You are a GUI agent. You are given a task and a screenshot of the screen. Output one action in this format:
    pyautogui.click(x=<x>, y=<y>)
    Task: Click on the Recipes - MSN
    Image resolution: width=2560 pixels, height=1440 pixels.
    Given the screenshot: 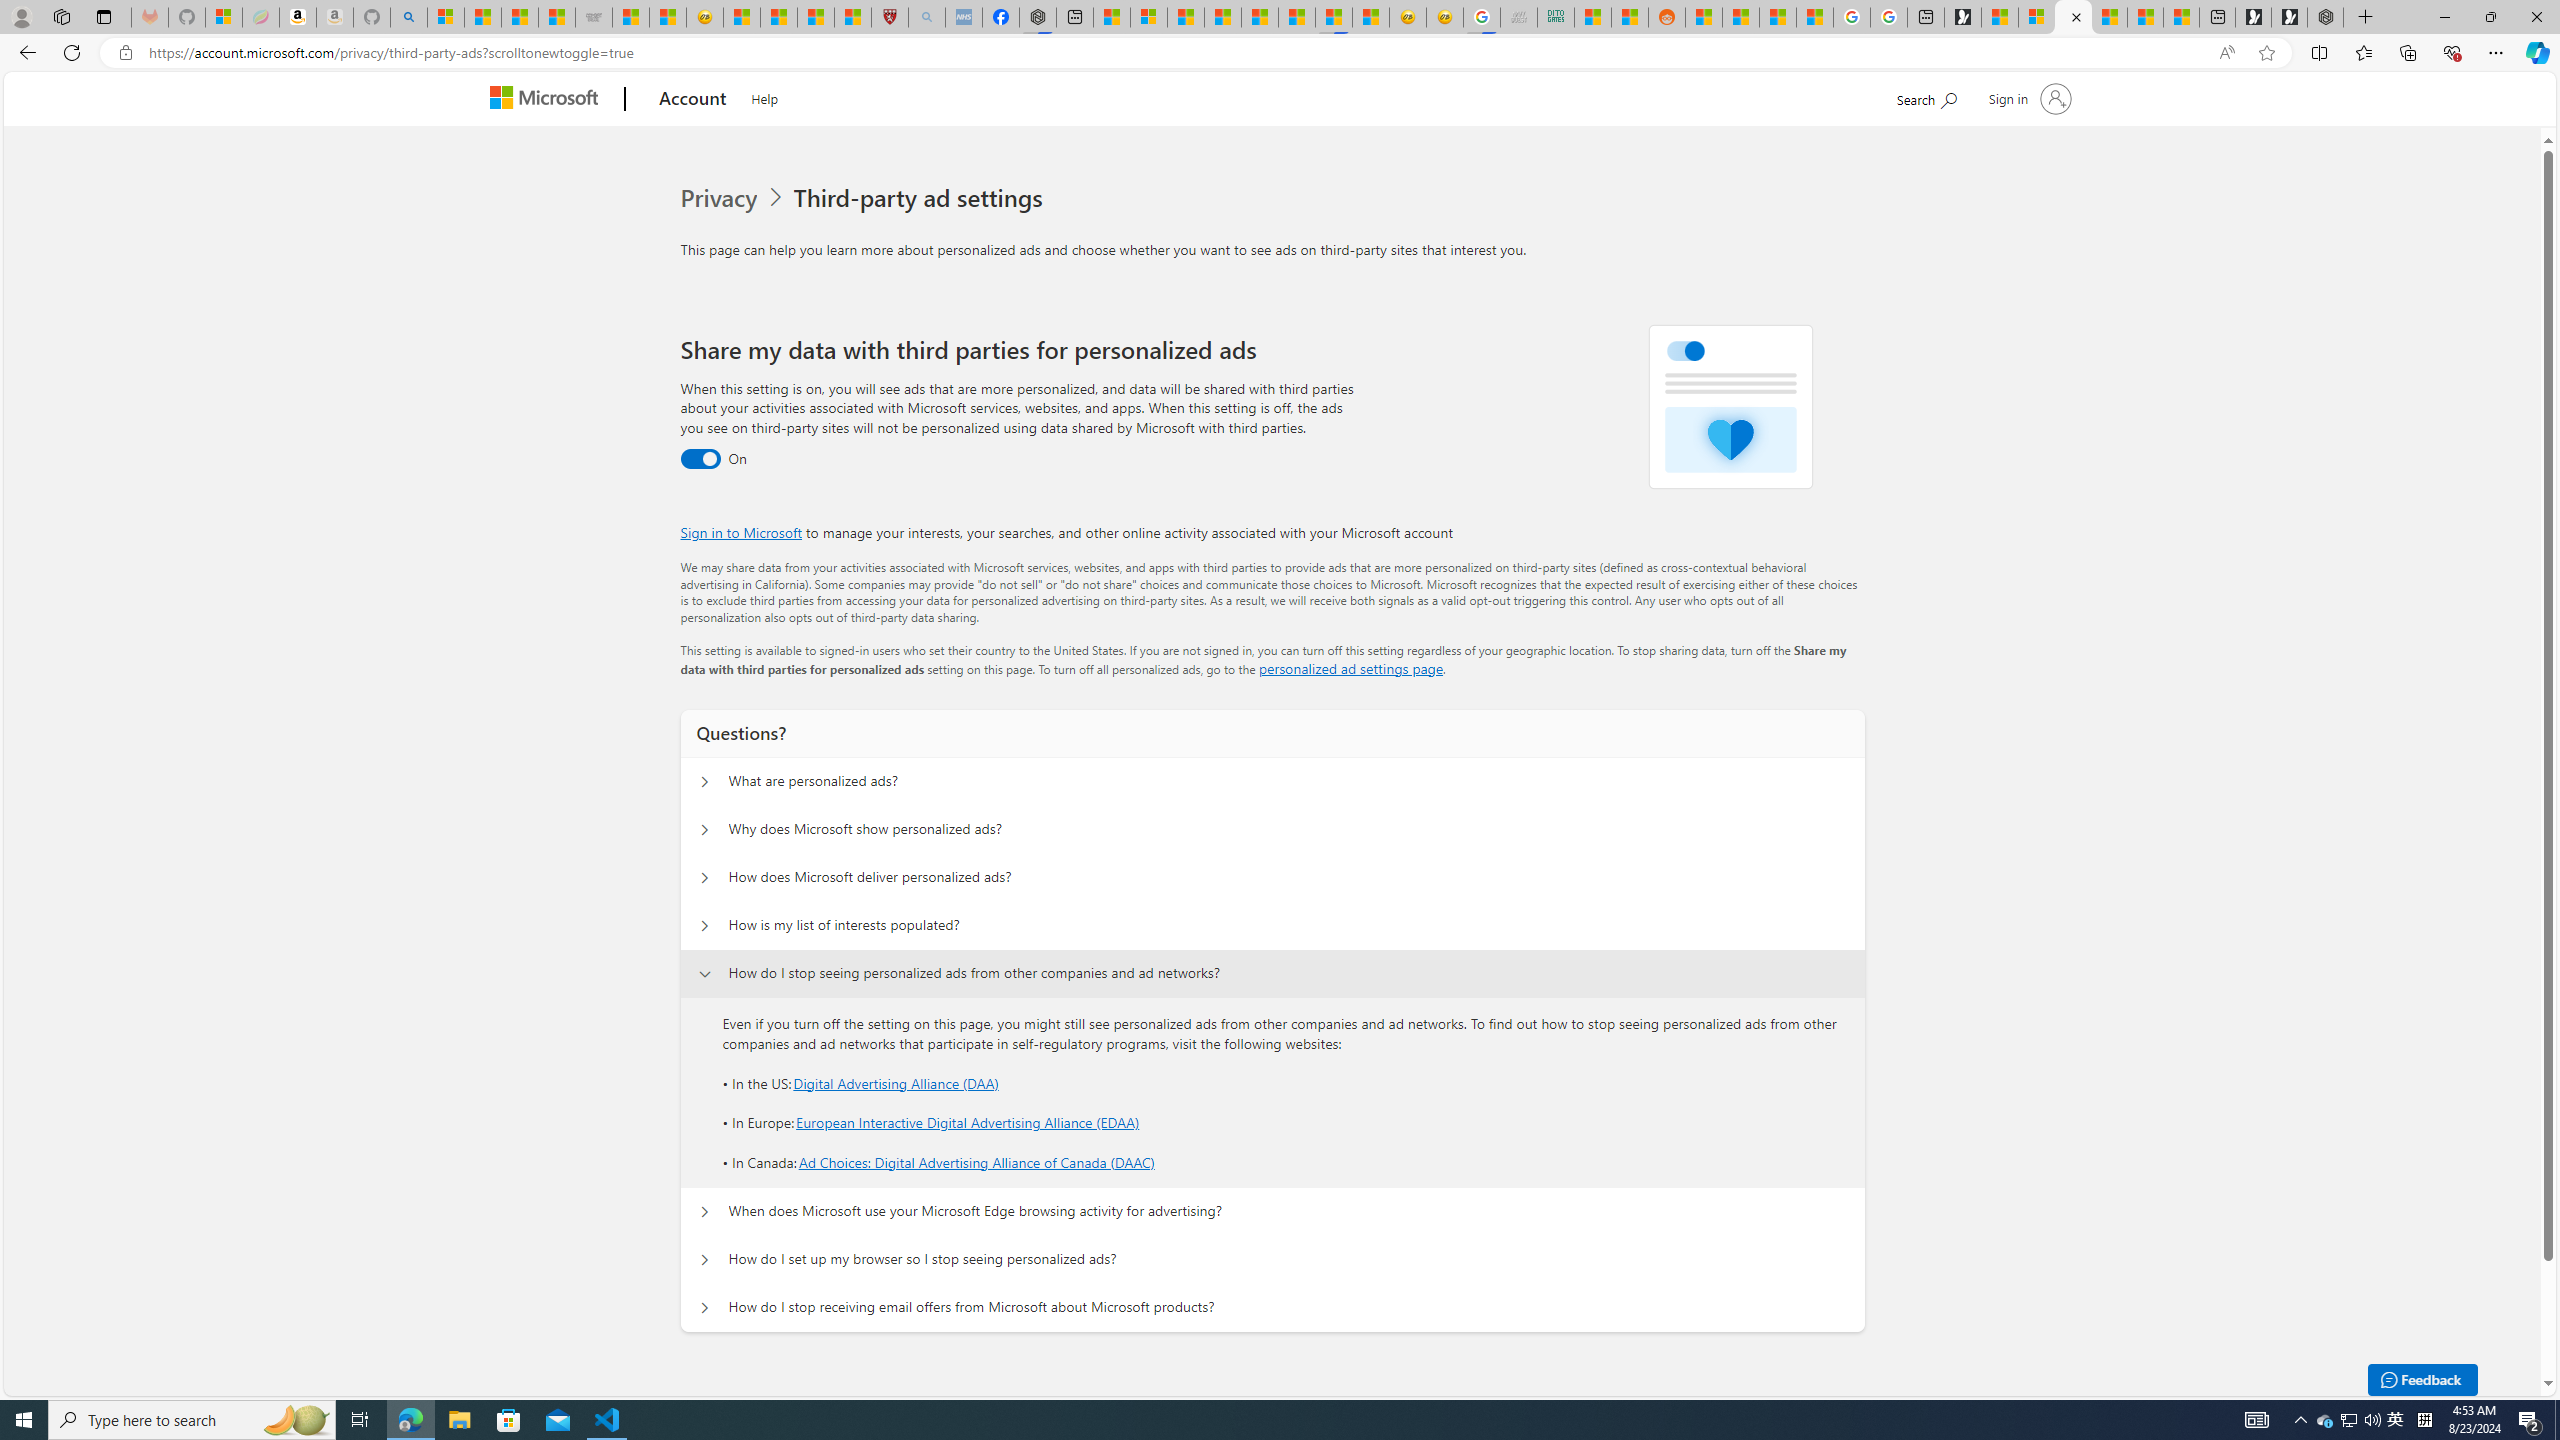 What is the action you would take?
    pyautogui.click(x=741, y=17)
    